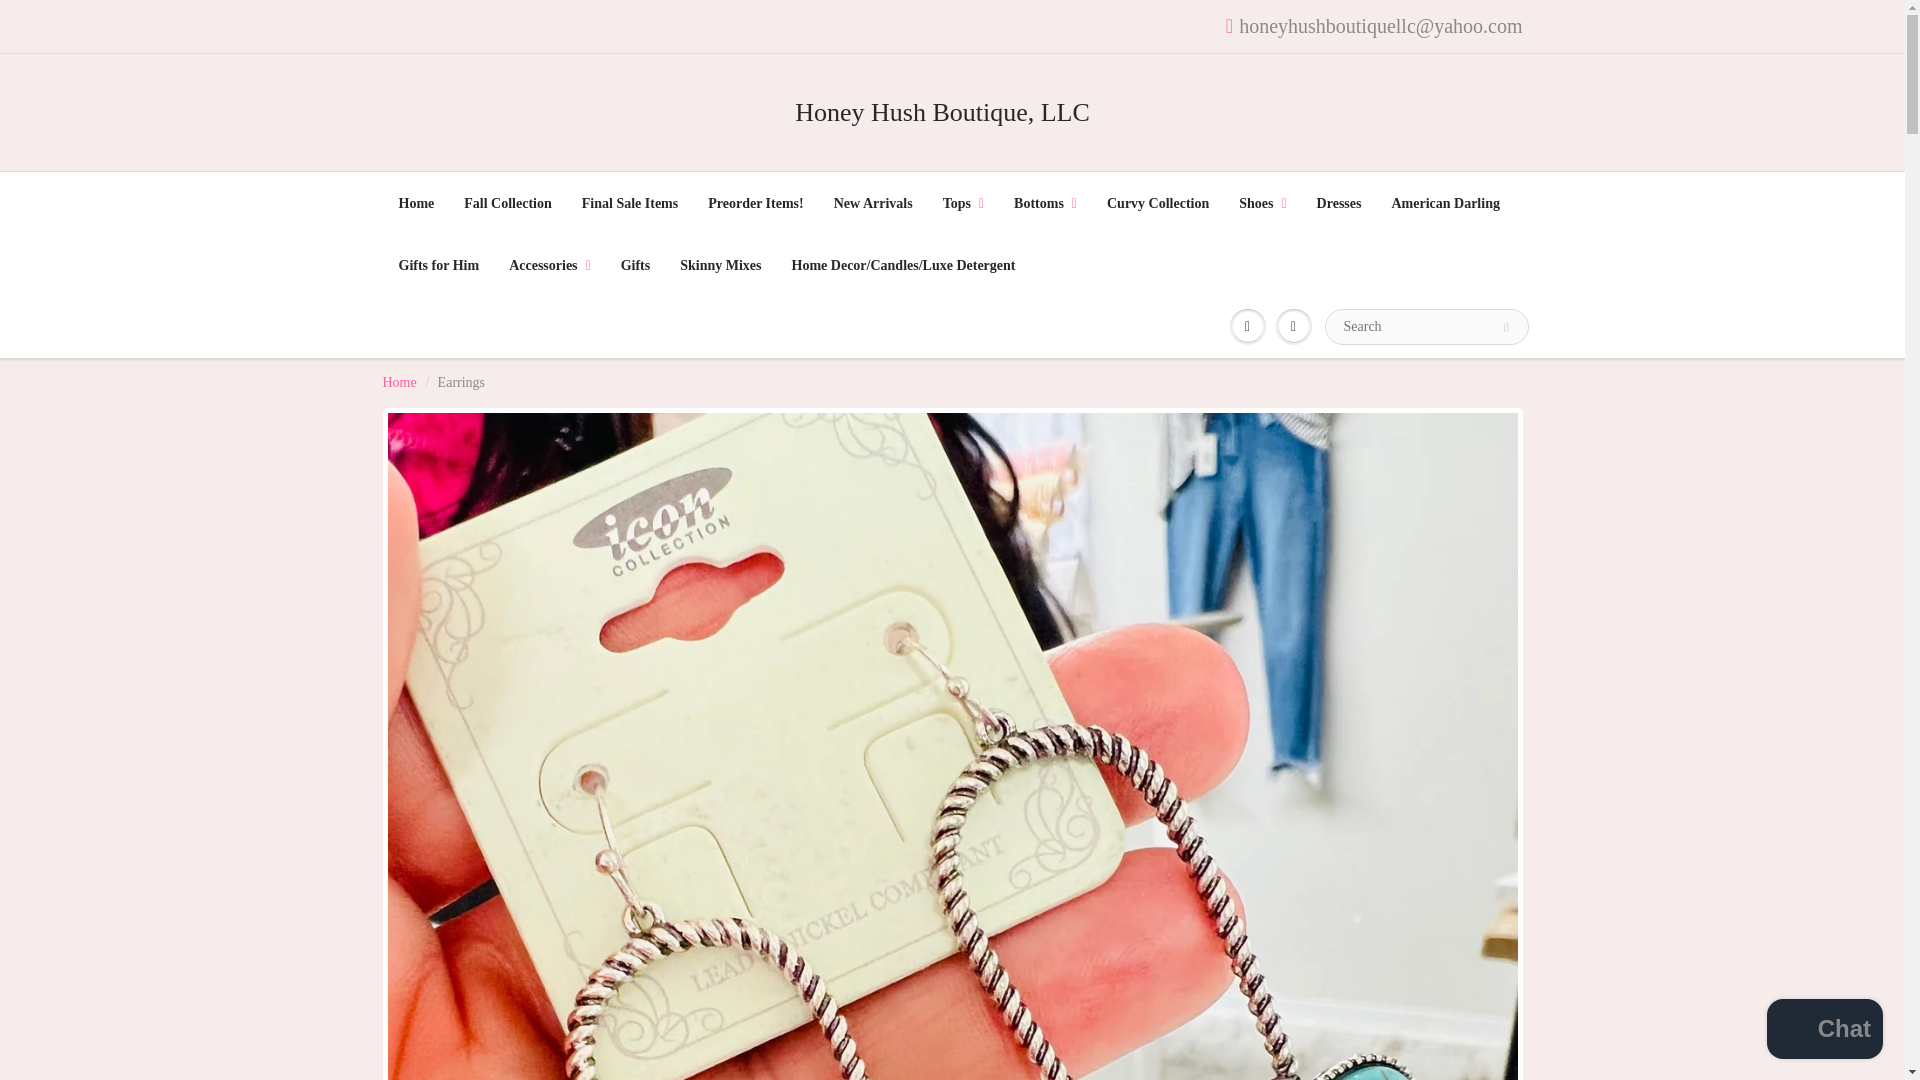 The height and width of the screenshot is (1080, 1920). I want to click on Bottoms, so click(1045, 204).